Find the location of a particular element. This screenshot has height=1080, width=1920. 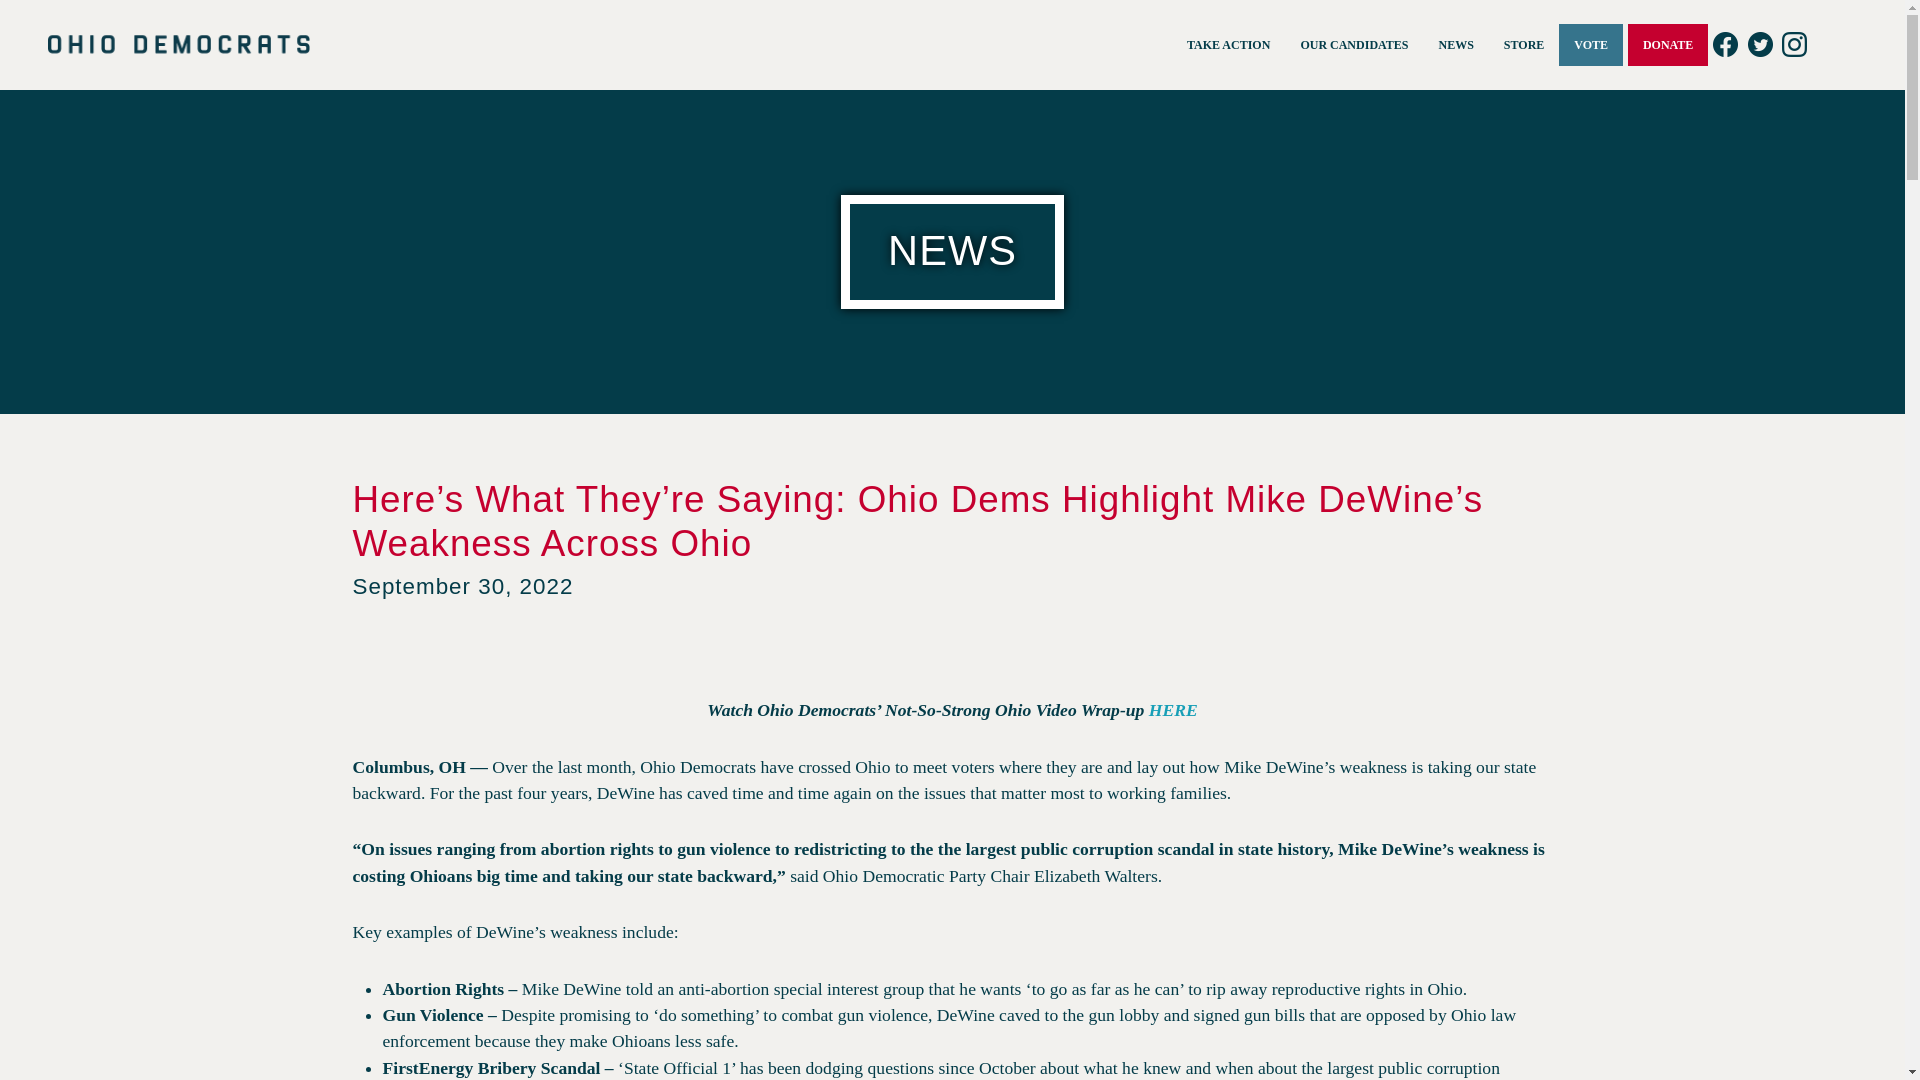

OUR CANDIDATES is located at coordinates (1353, 44).